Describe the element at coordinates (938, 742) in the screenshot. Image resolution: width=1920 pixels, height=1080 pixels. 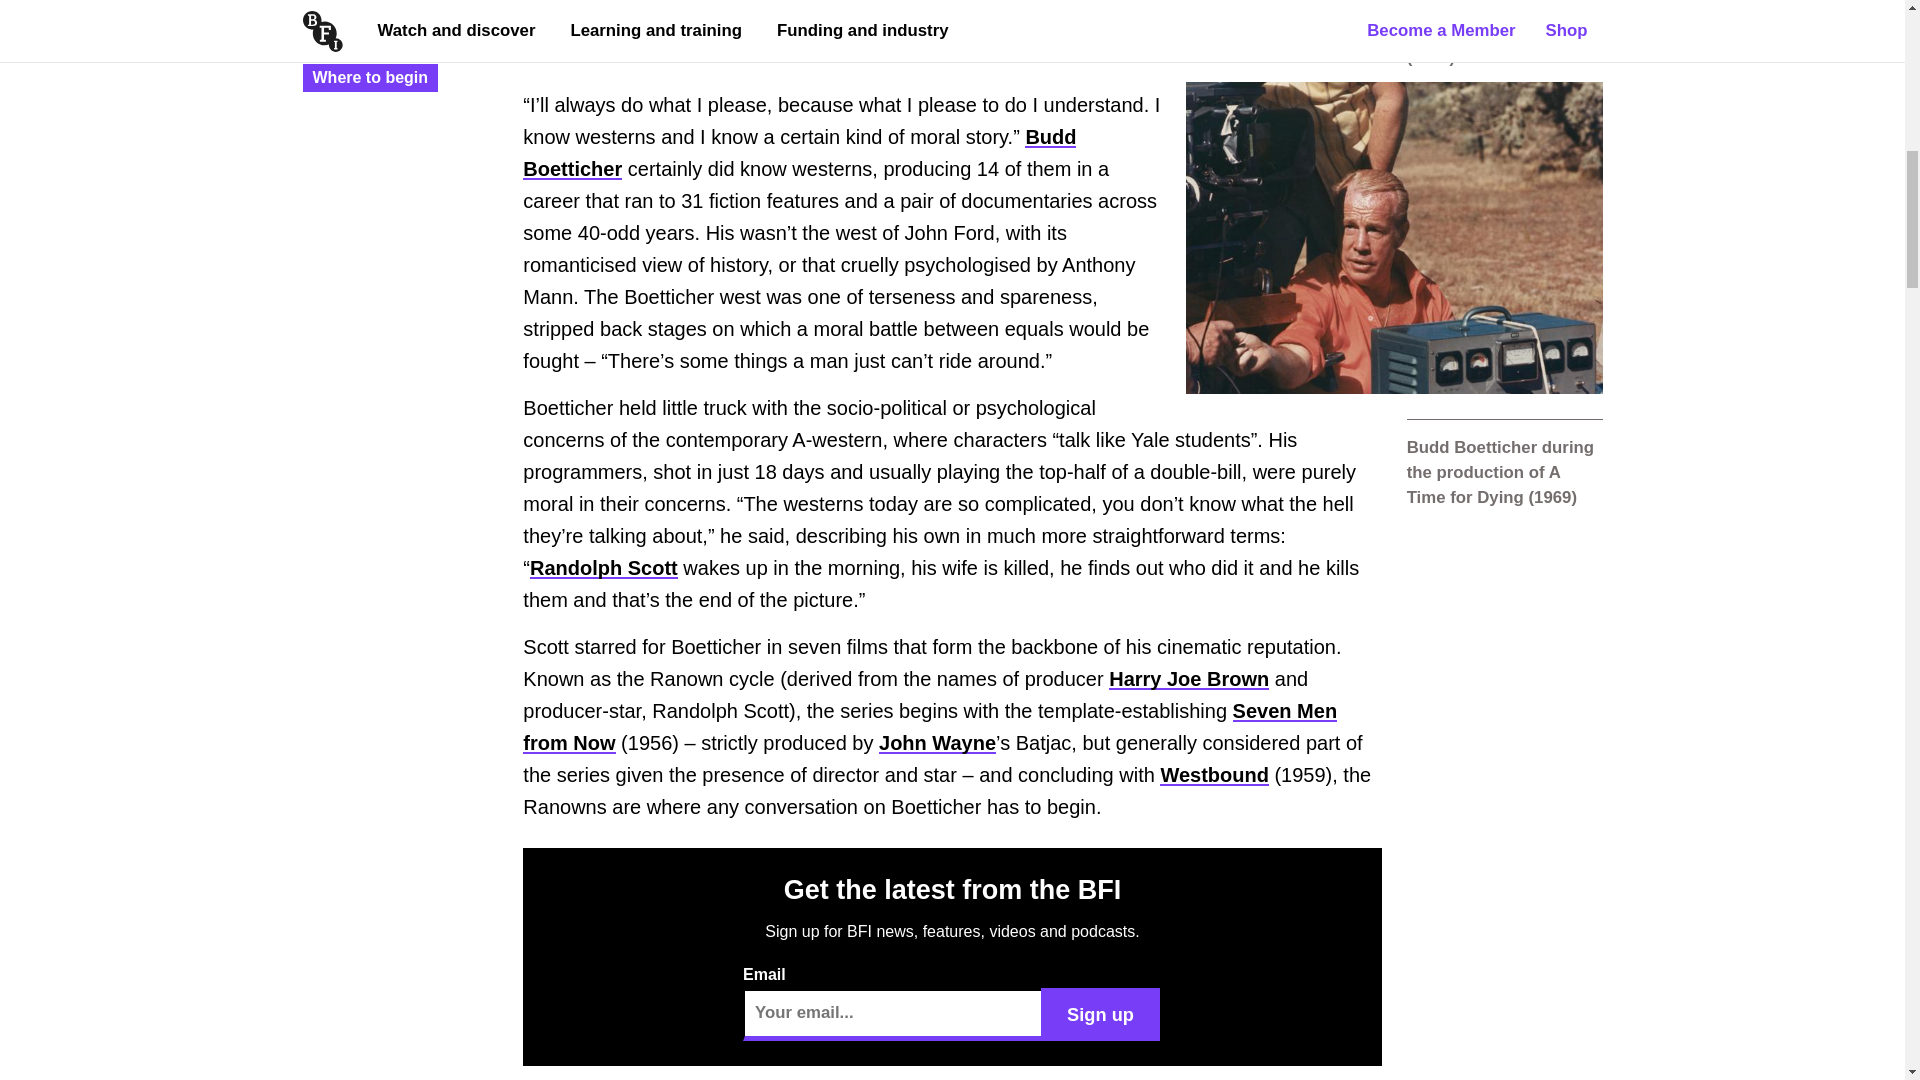
I see `John Wayne` at that location.